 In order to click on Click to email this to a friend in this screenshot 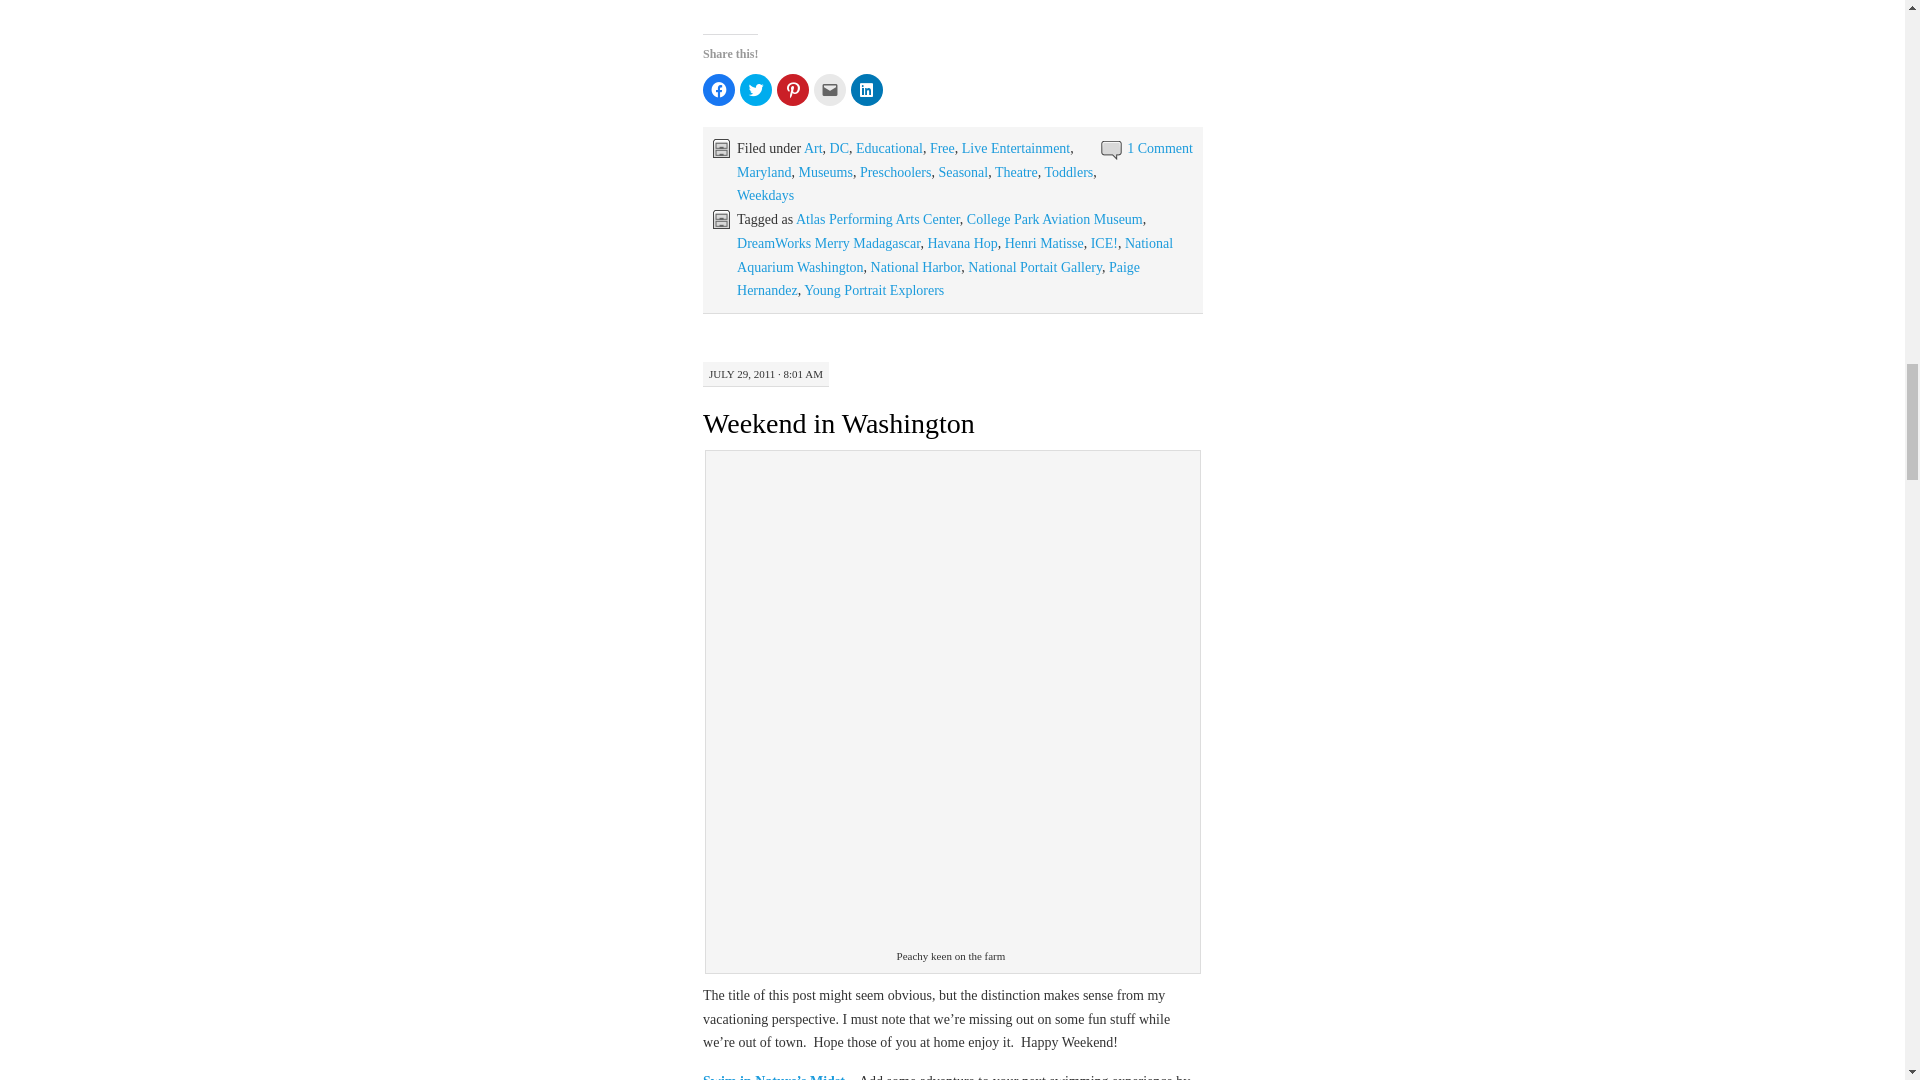, I will do `click(830, 90)`.